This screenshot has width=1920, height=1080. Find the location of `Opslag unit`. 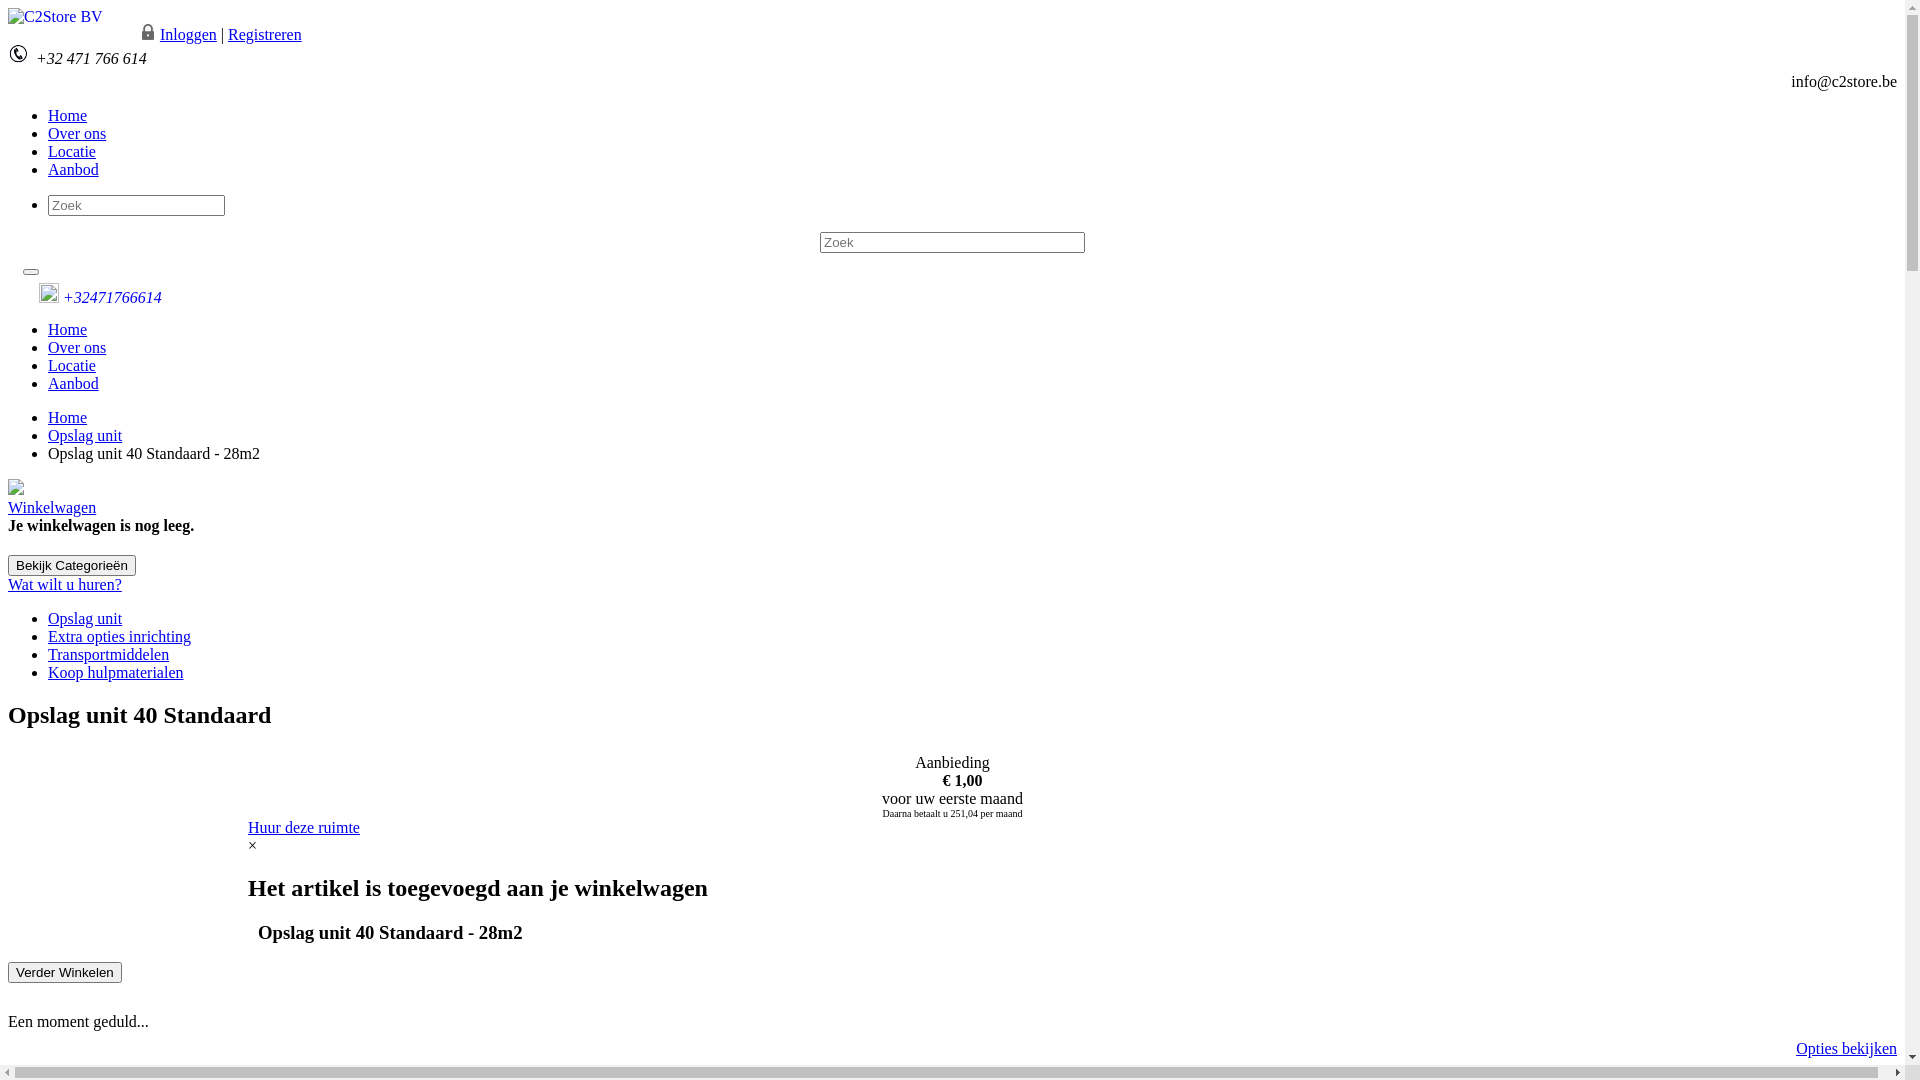

Opslag unit is located at coordinates (85, 436).